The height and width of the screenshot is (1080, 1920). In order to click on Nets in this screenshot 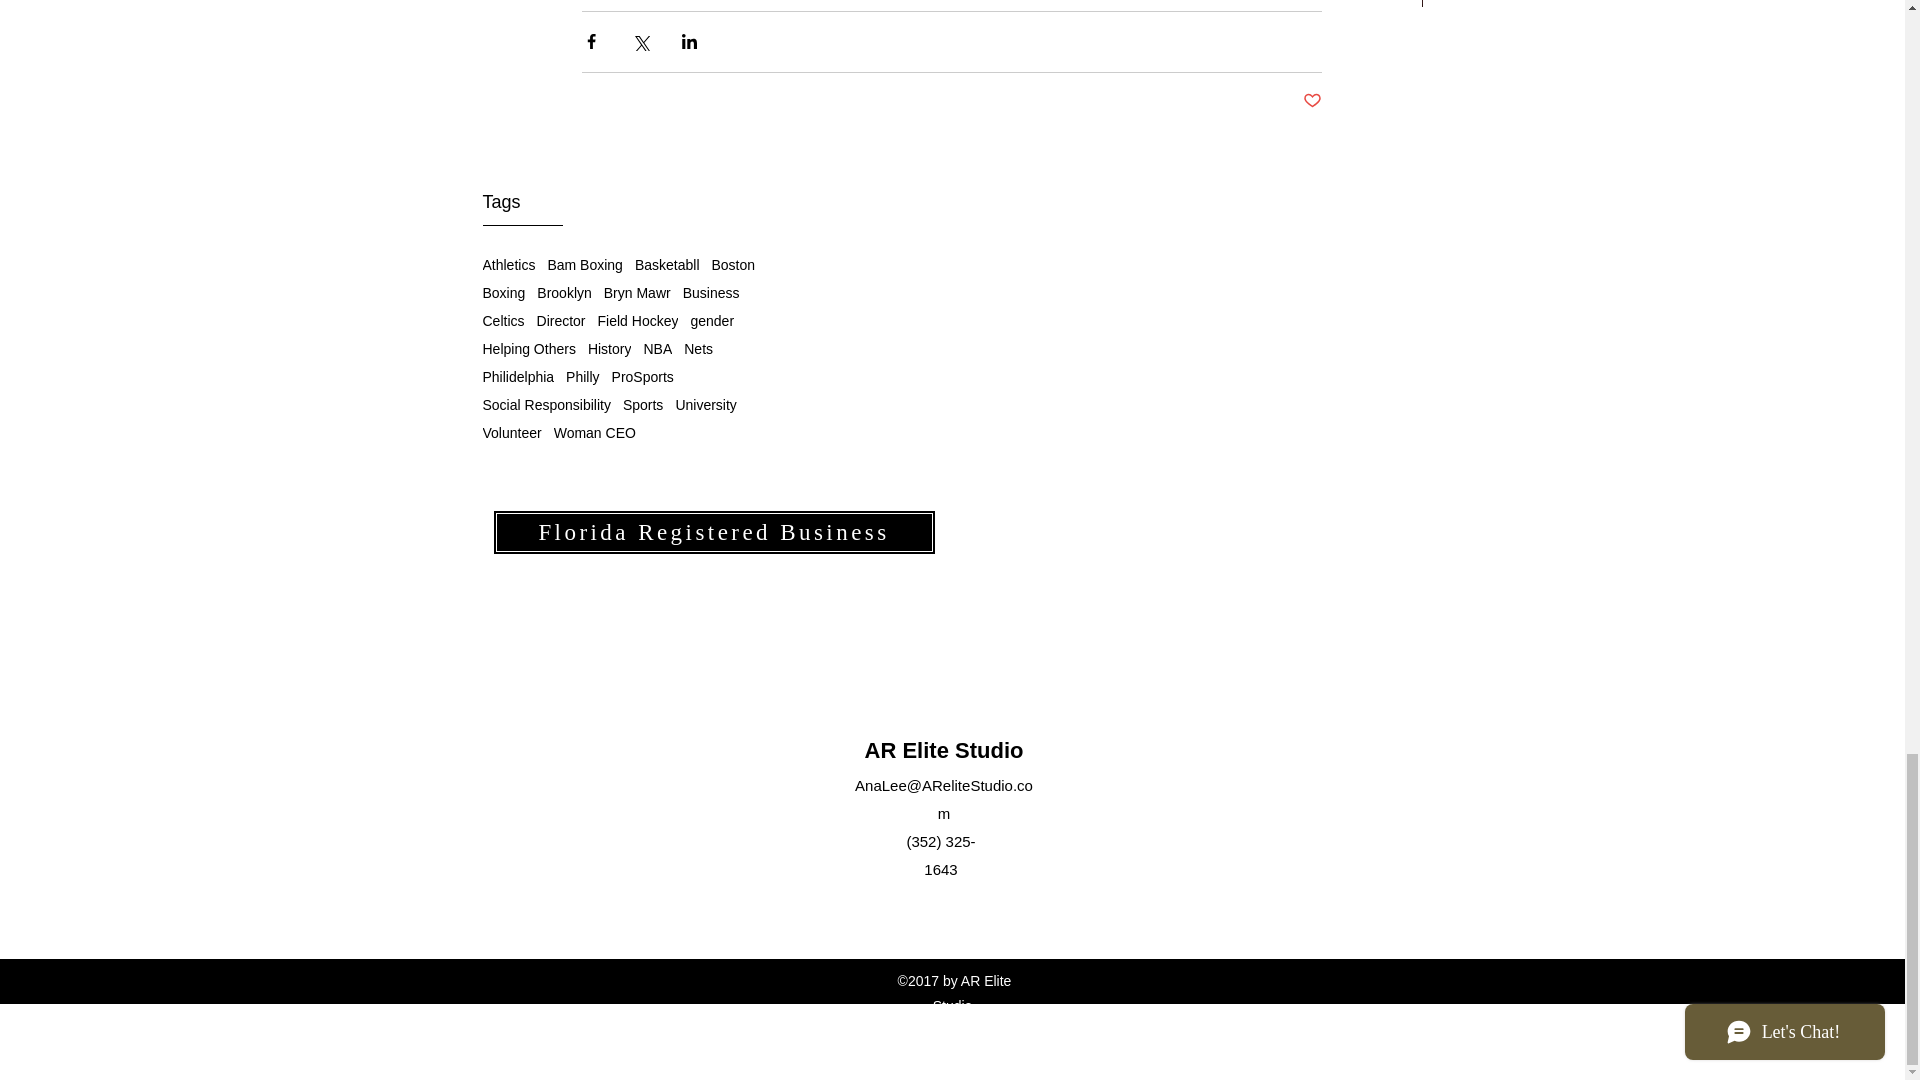, I will do `click(698, 349)`.